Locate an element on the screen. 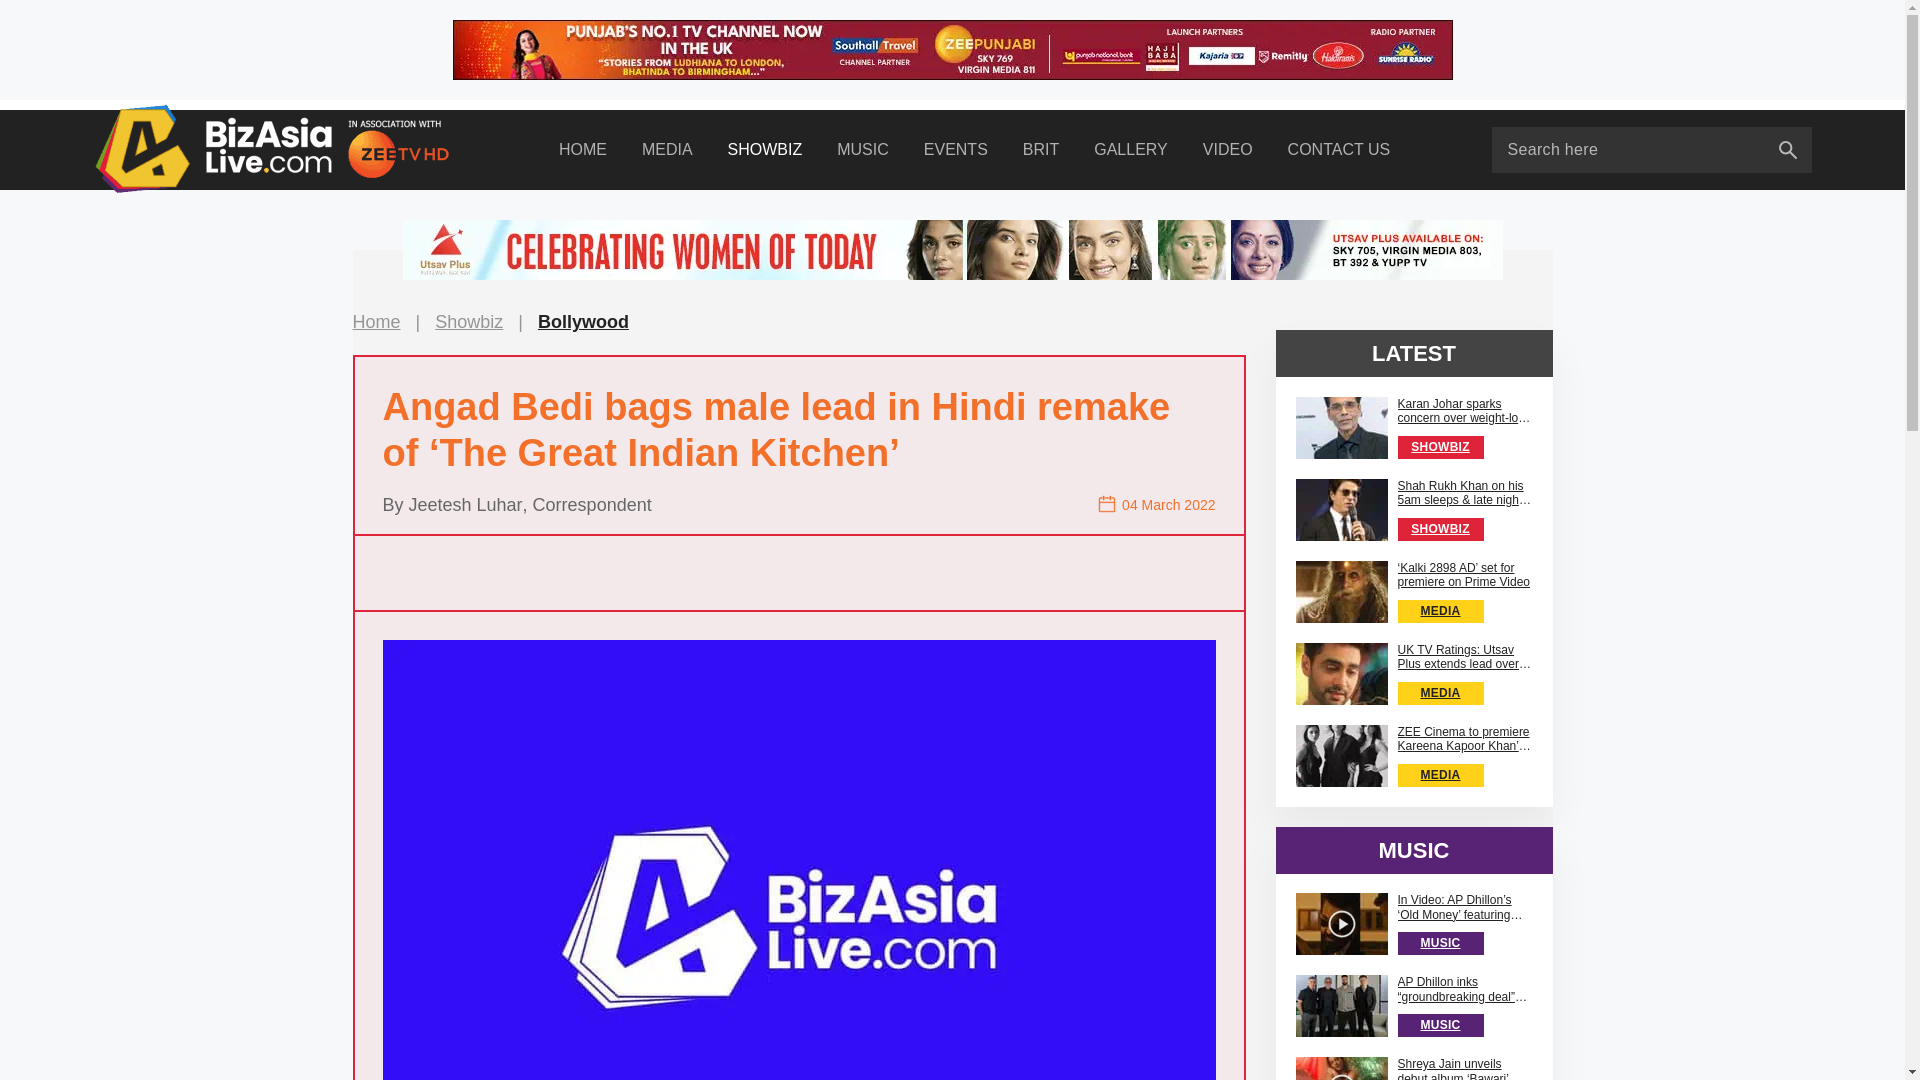  MUSIC is located at coordinates (862, 150).